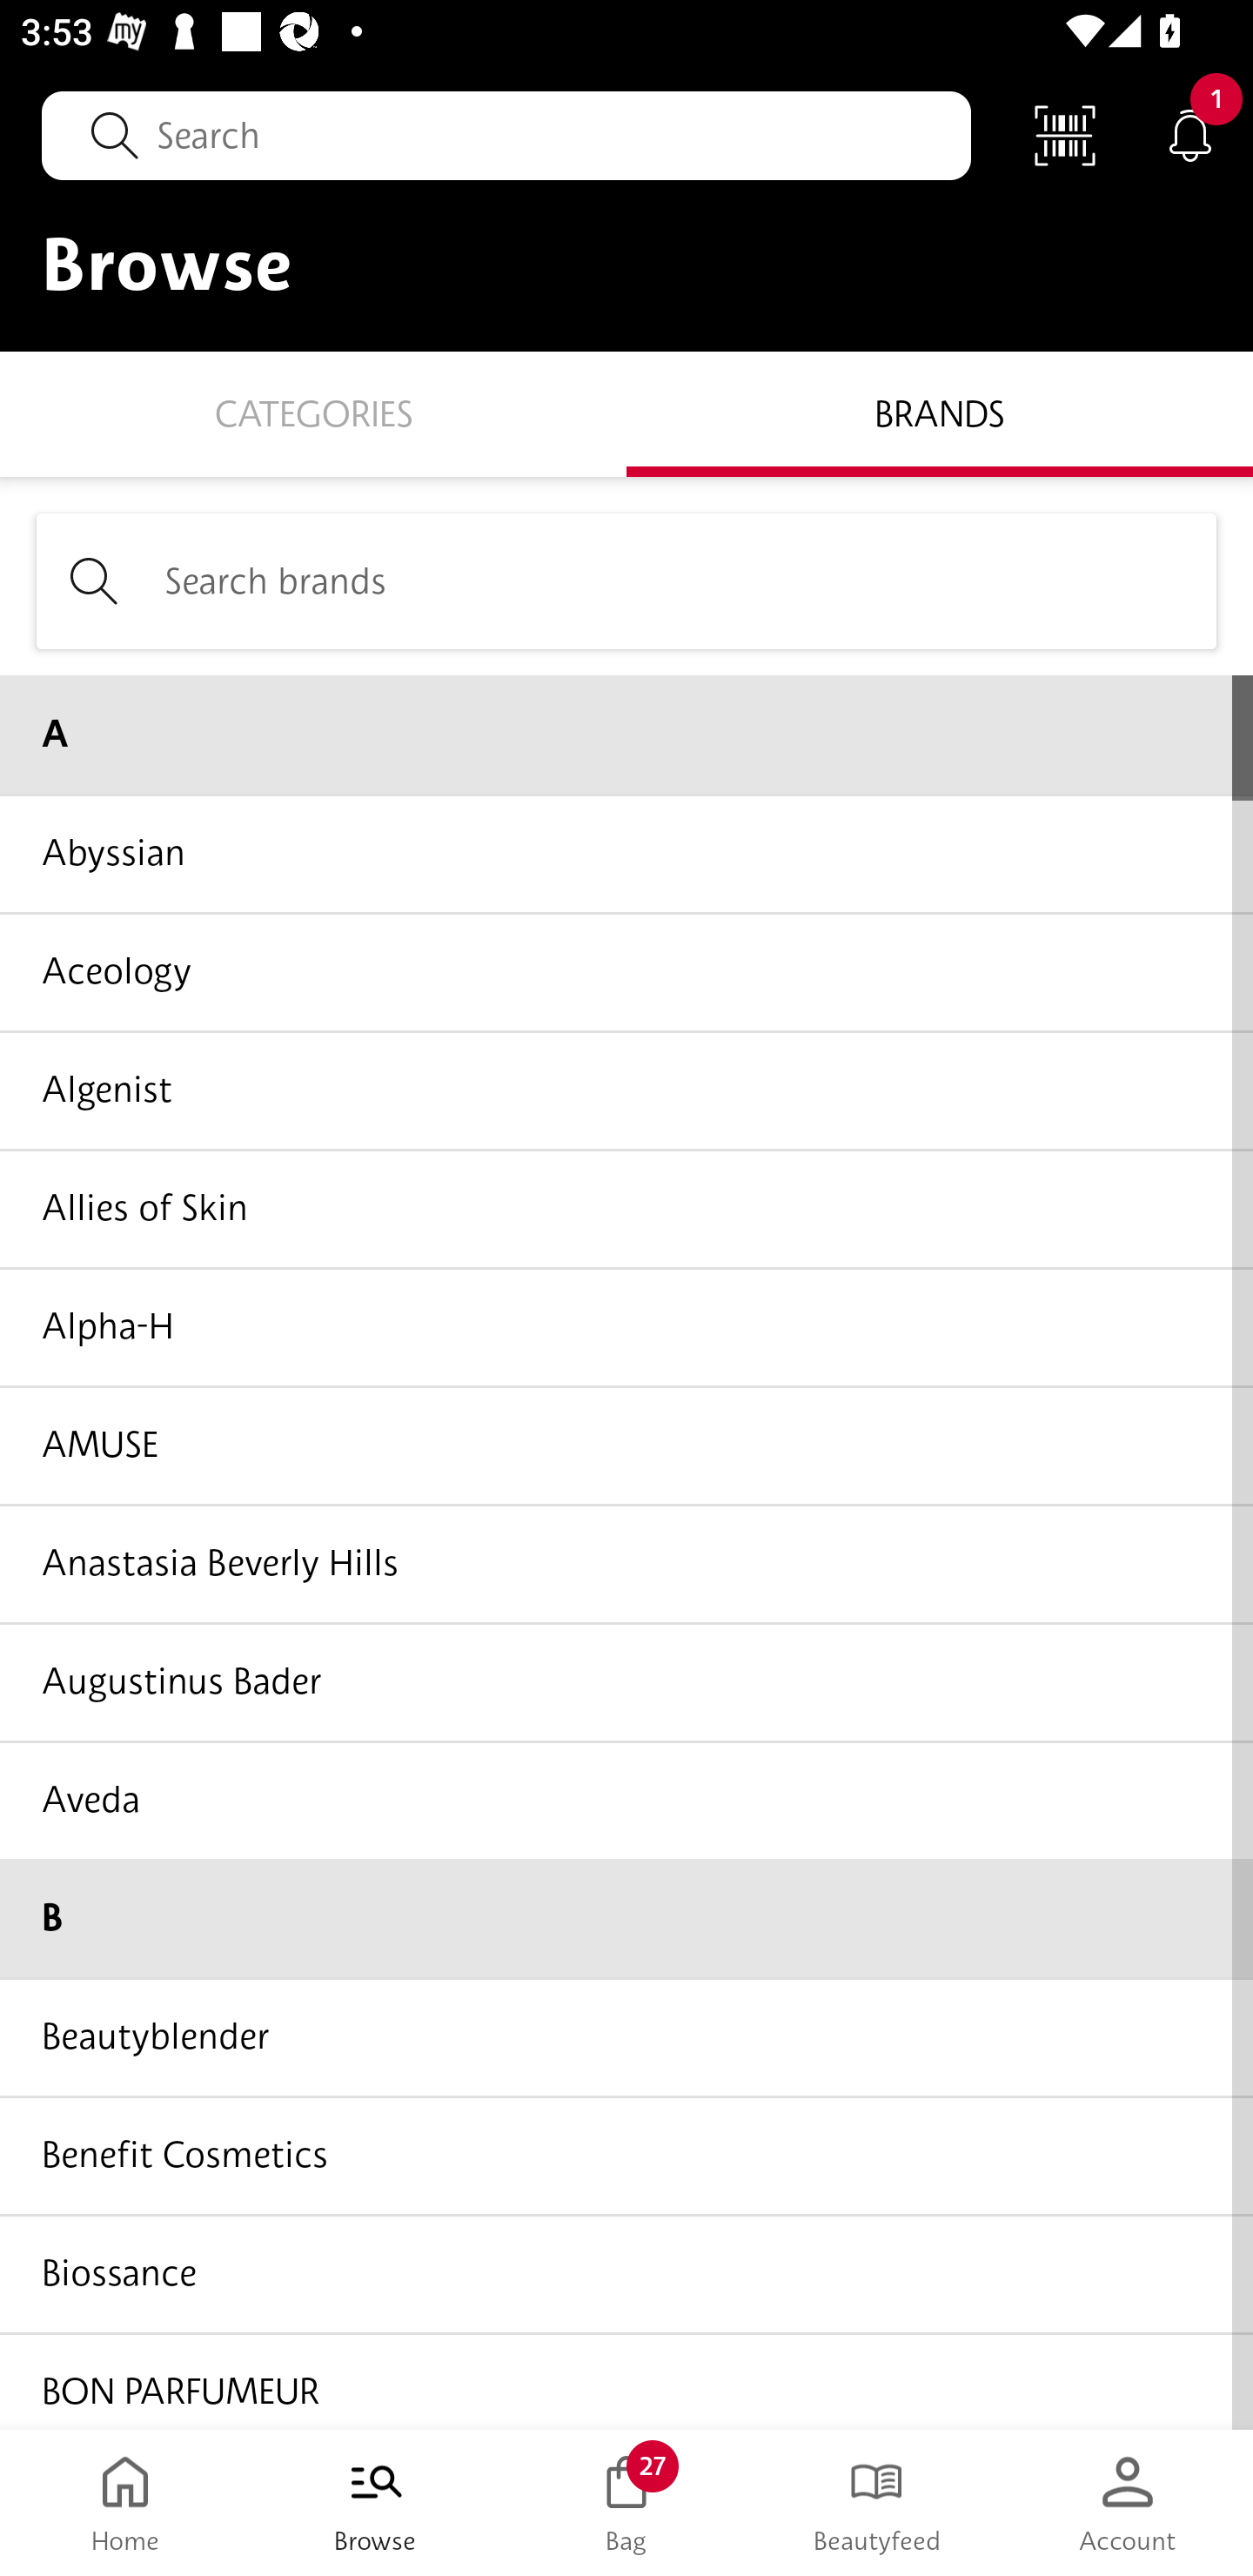  I want to click on Home, so click(125, 2503).